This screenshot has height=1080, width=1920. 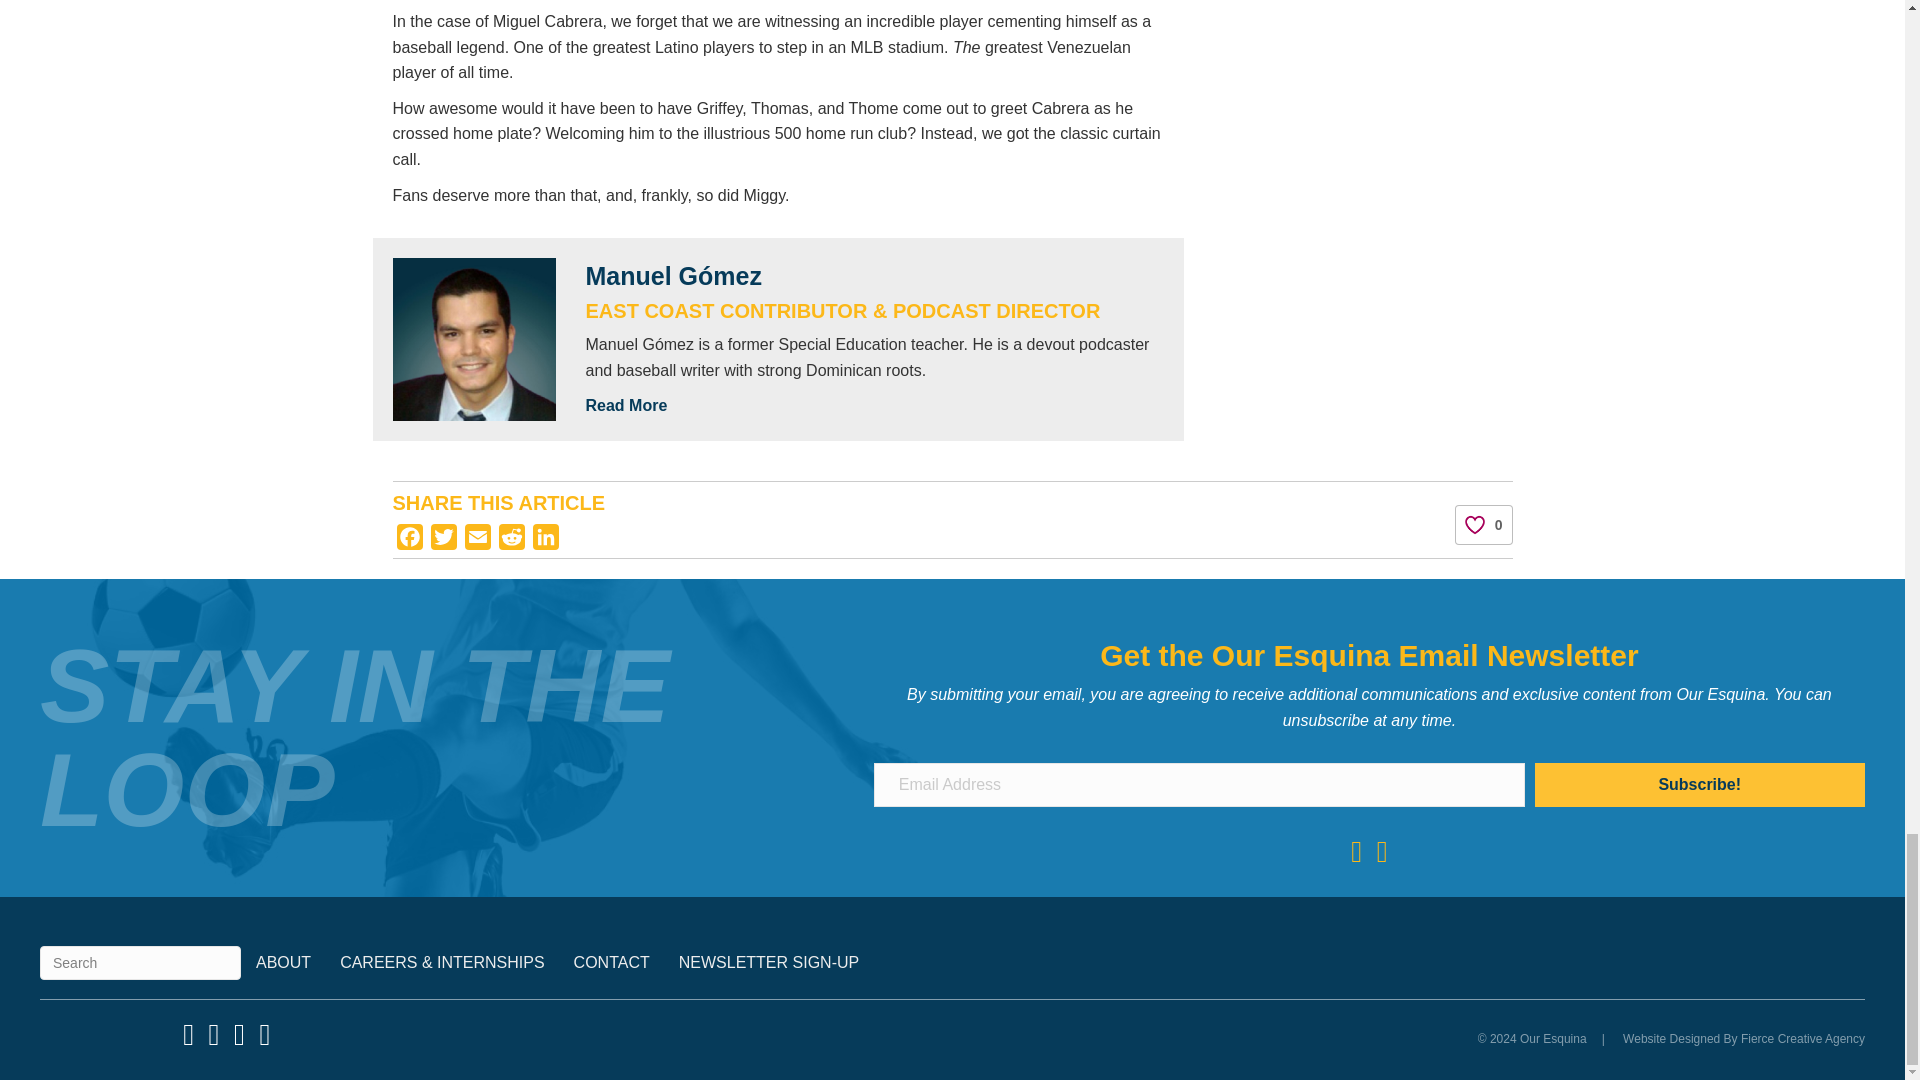 What do you see at coordinates (408, 540) in the screenshot?
I see `Facebook` at bounding box center [408, 540].